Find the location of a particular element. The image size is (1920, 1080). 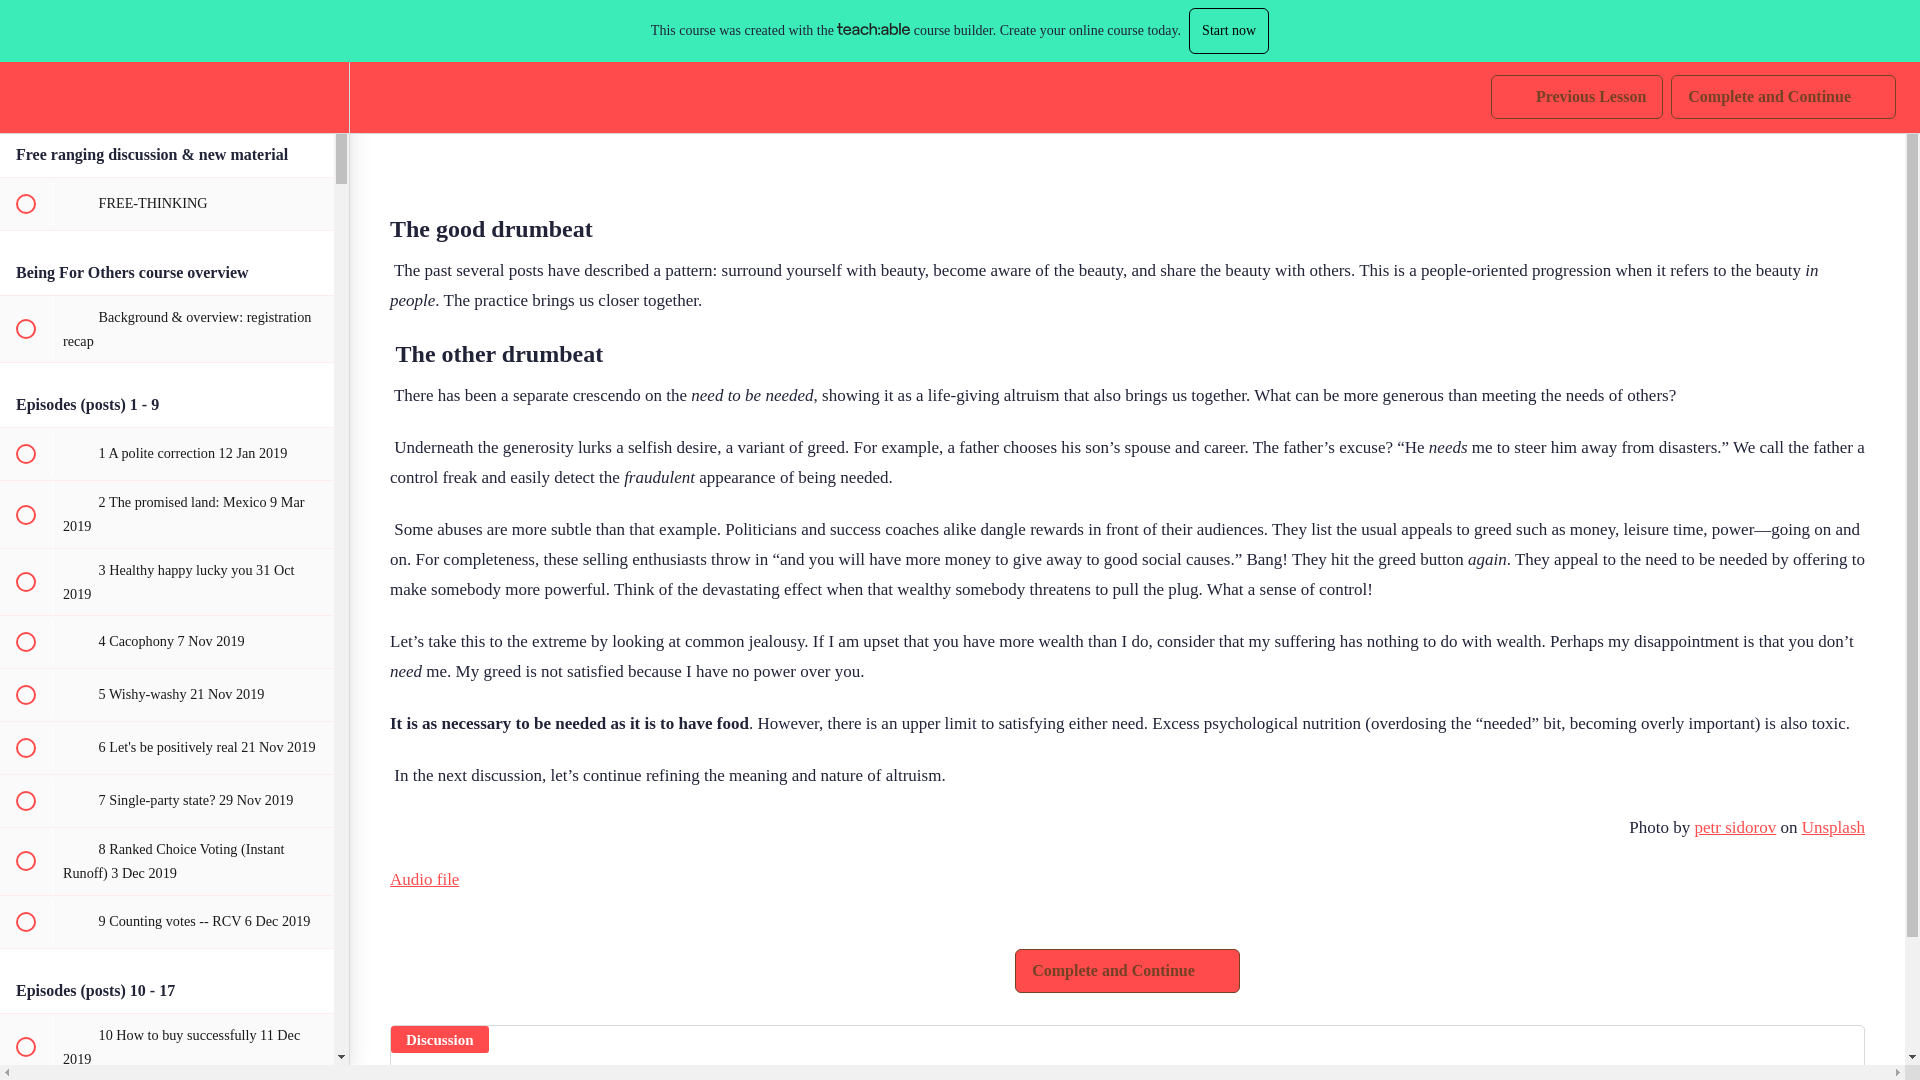

  5 Wishy-washy 21 Nov 2019 is located at coordinates (167, 694).